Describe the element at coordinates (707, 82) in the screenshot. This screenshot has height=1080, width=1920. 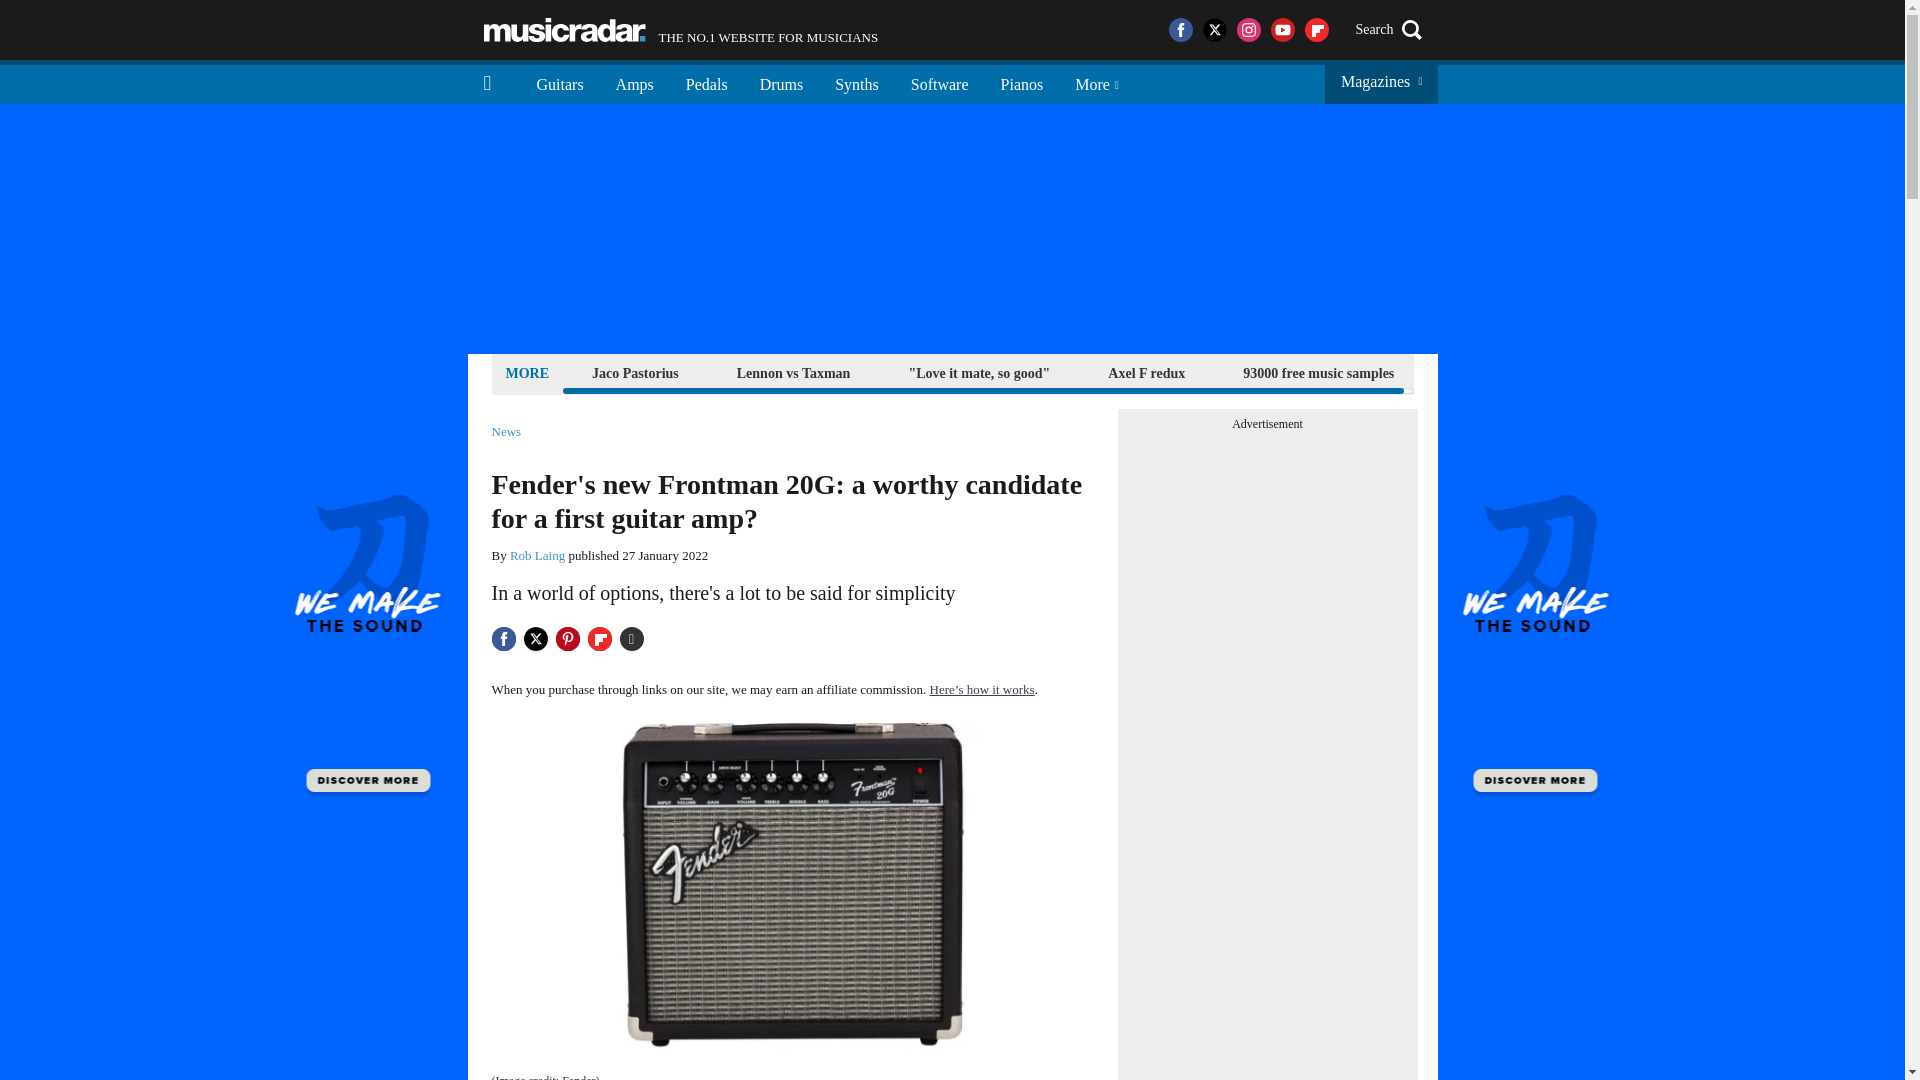
I see `Pedals` at that location.